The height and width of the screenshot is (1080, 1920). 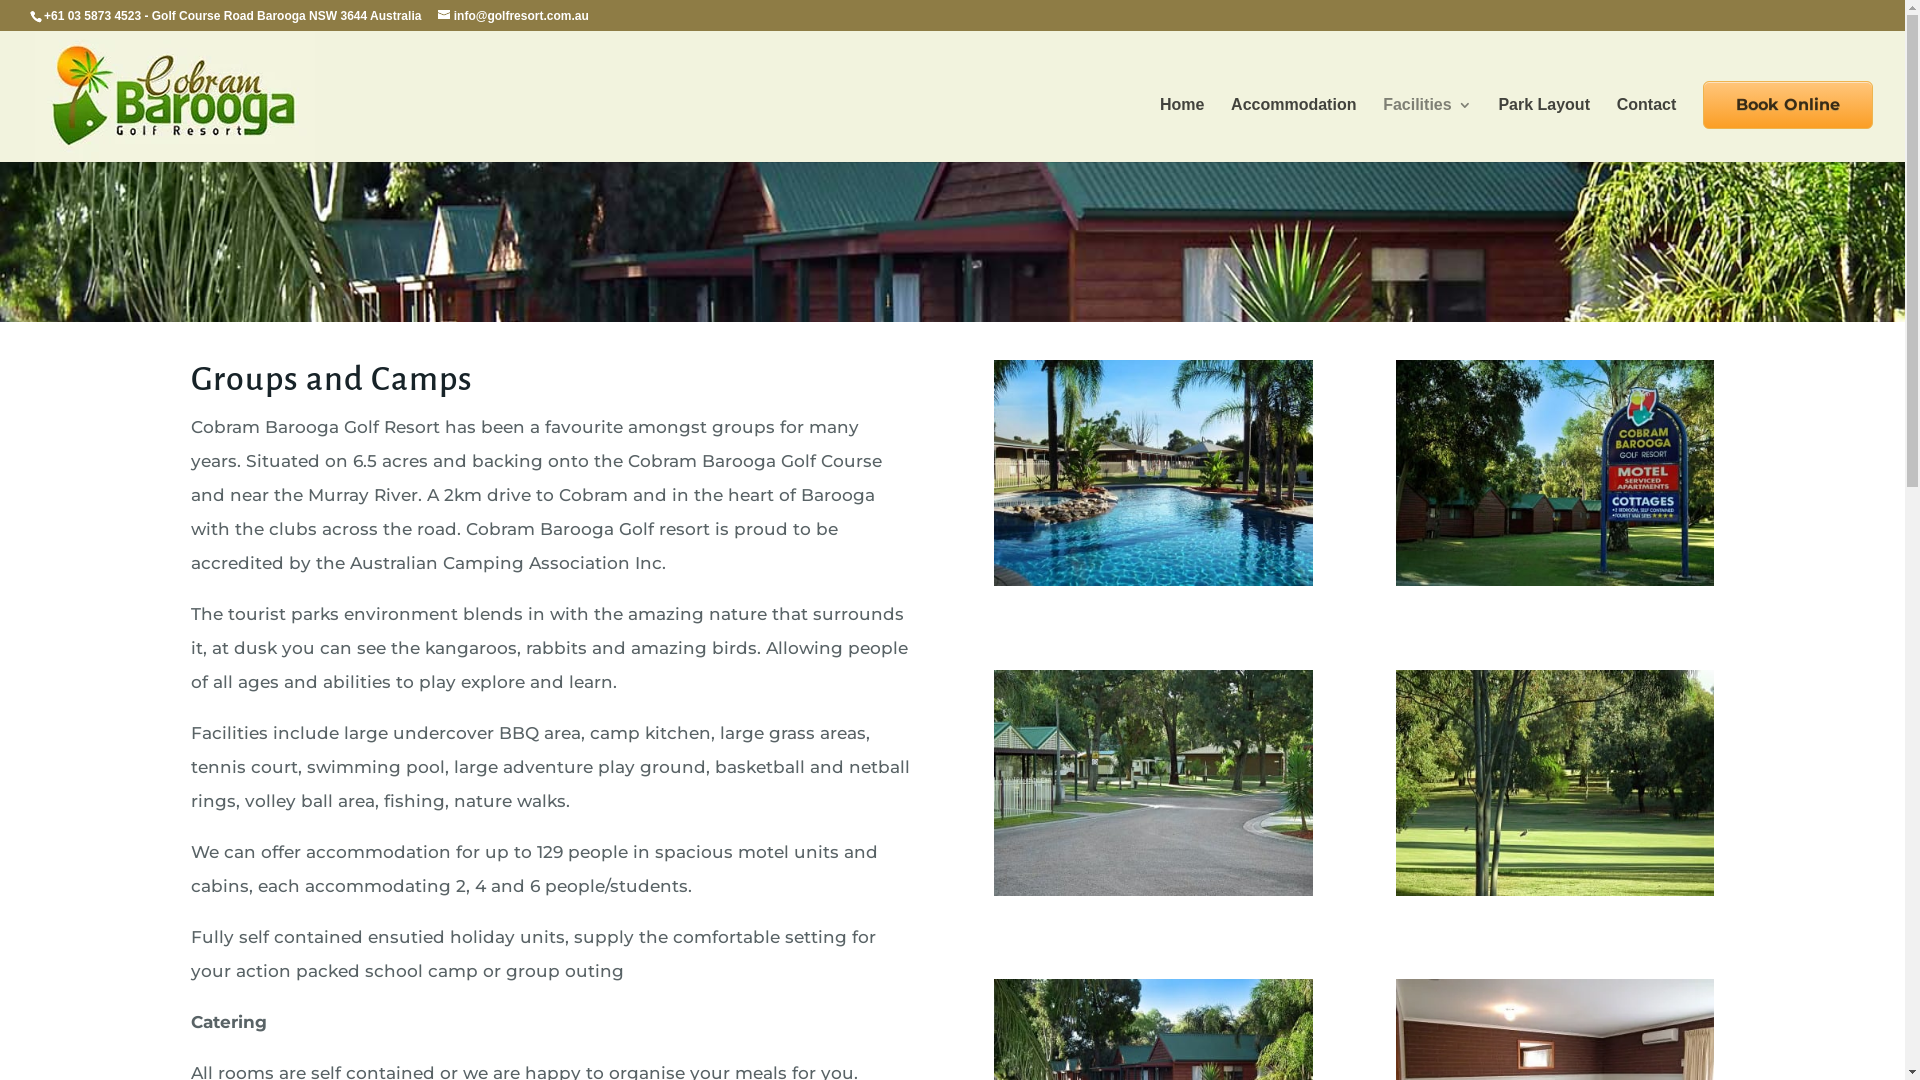 What do you see at coordinates (1153, 890) in the screenshot?
I see `sites1` at bounding box center [1153, 890].